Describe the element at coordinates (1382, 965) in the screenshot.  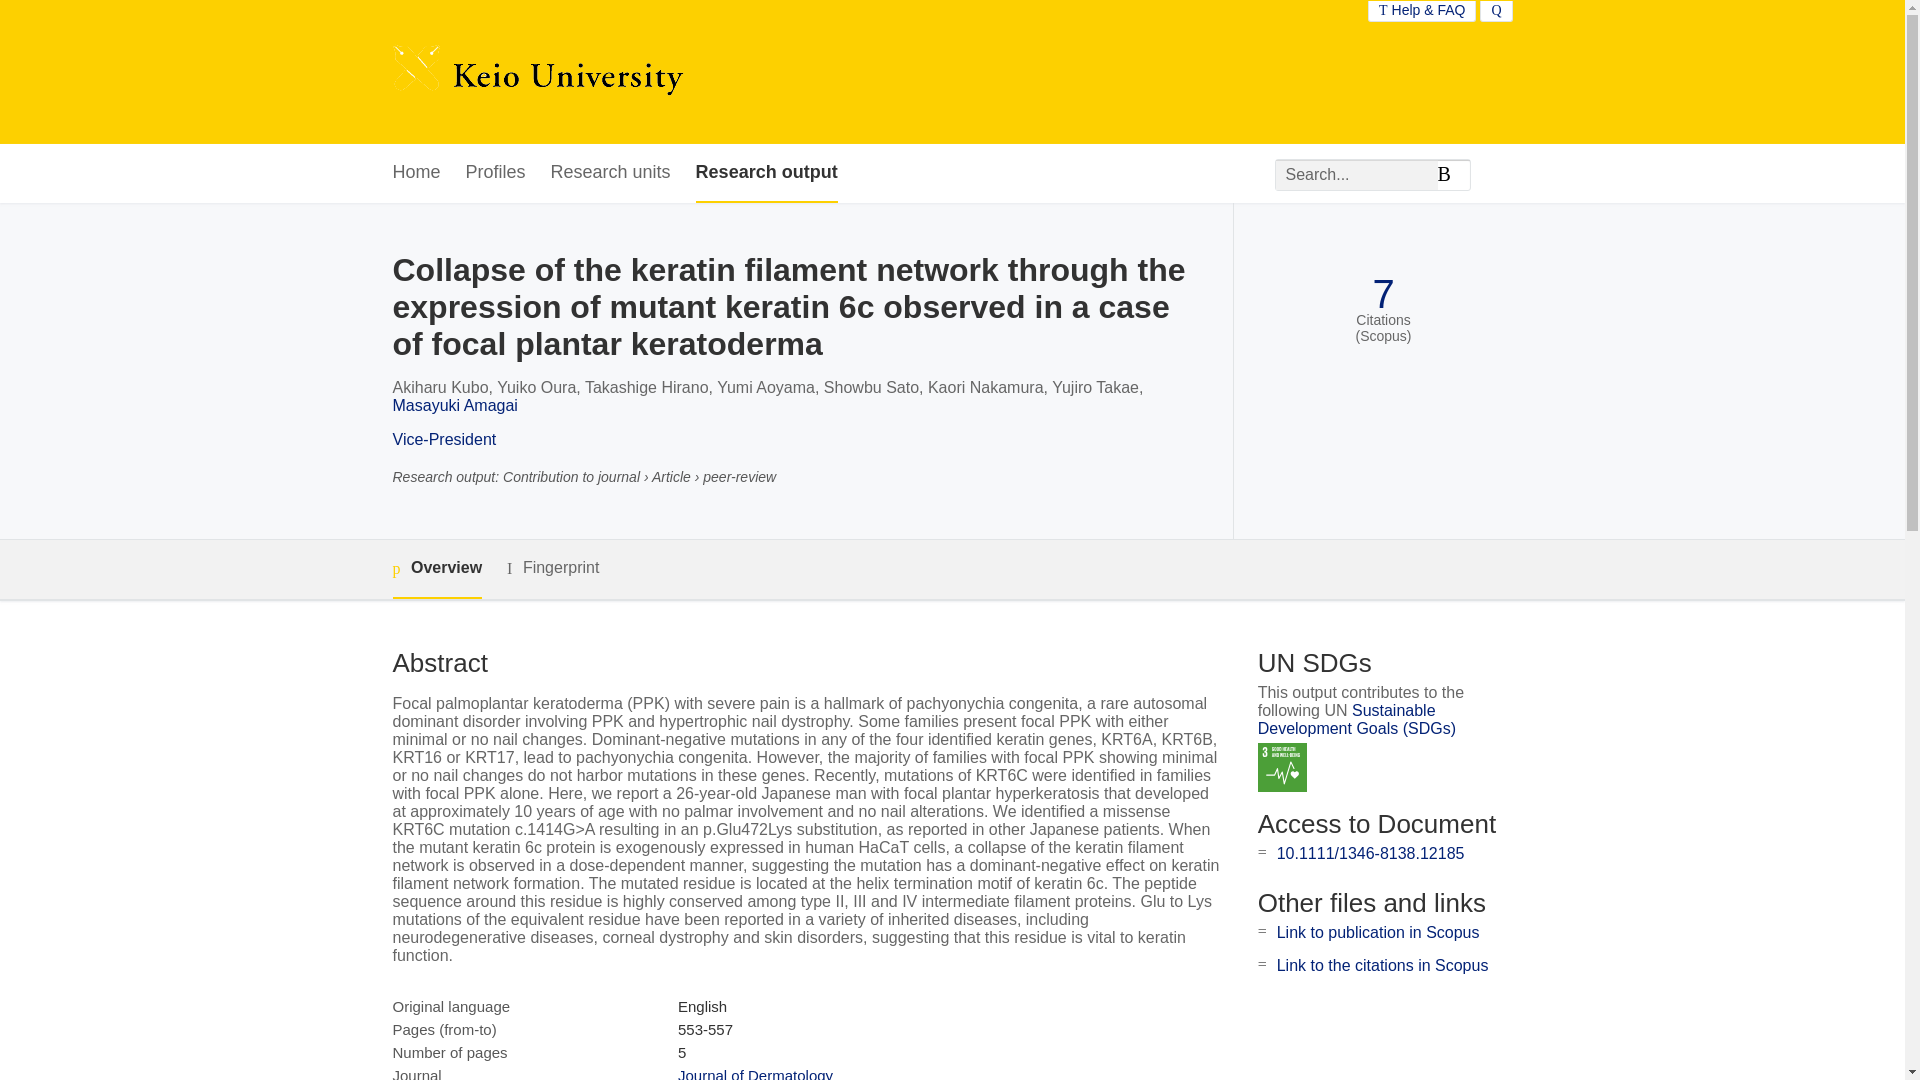
I see `Link to the citations in Scopus` at that location.